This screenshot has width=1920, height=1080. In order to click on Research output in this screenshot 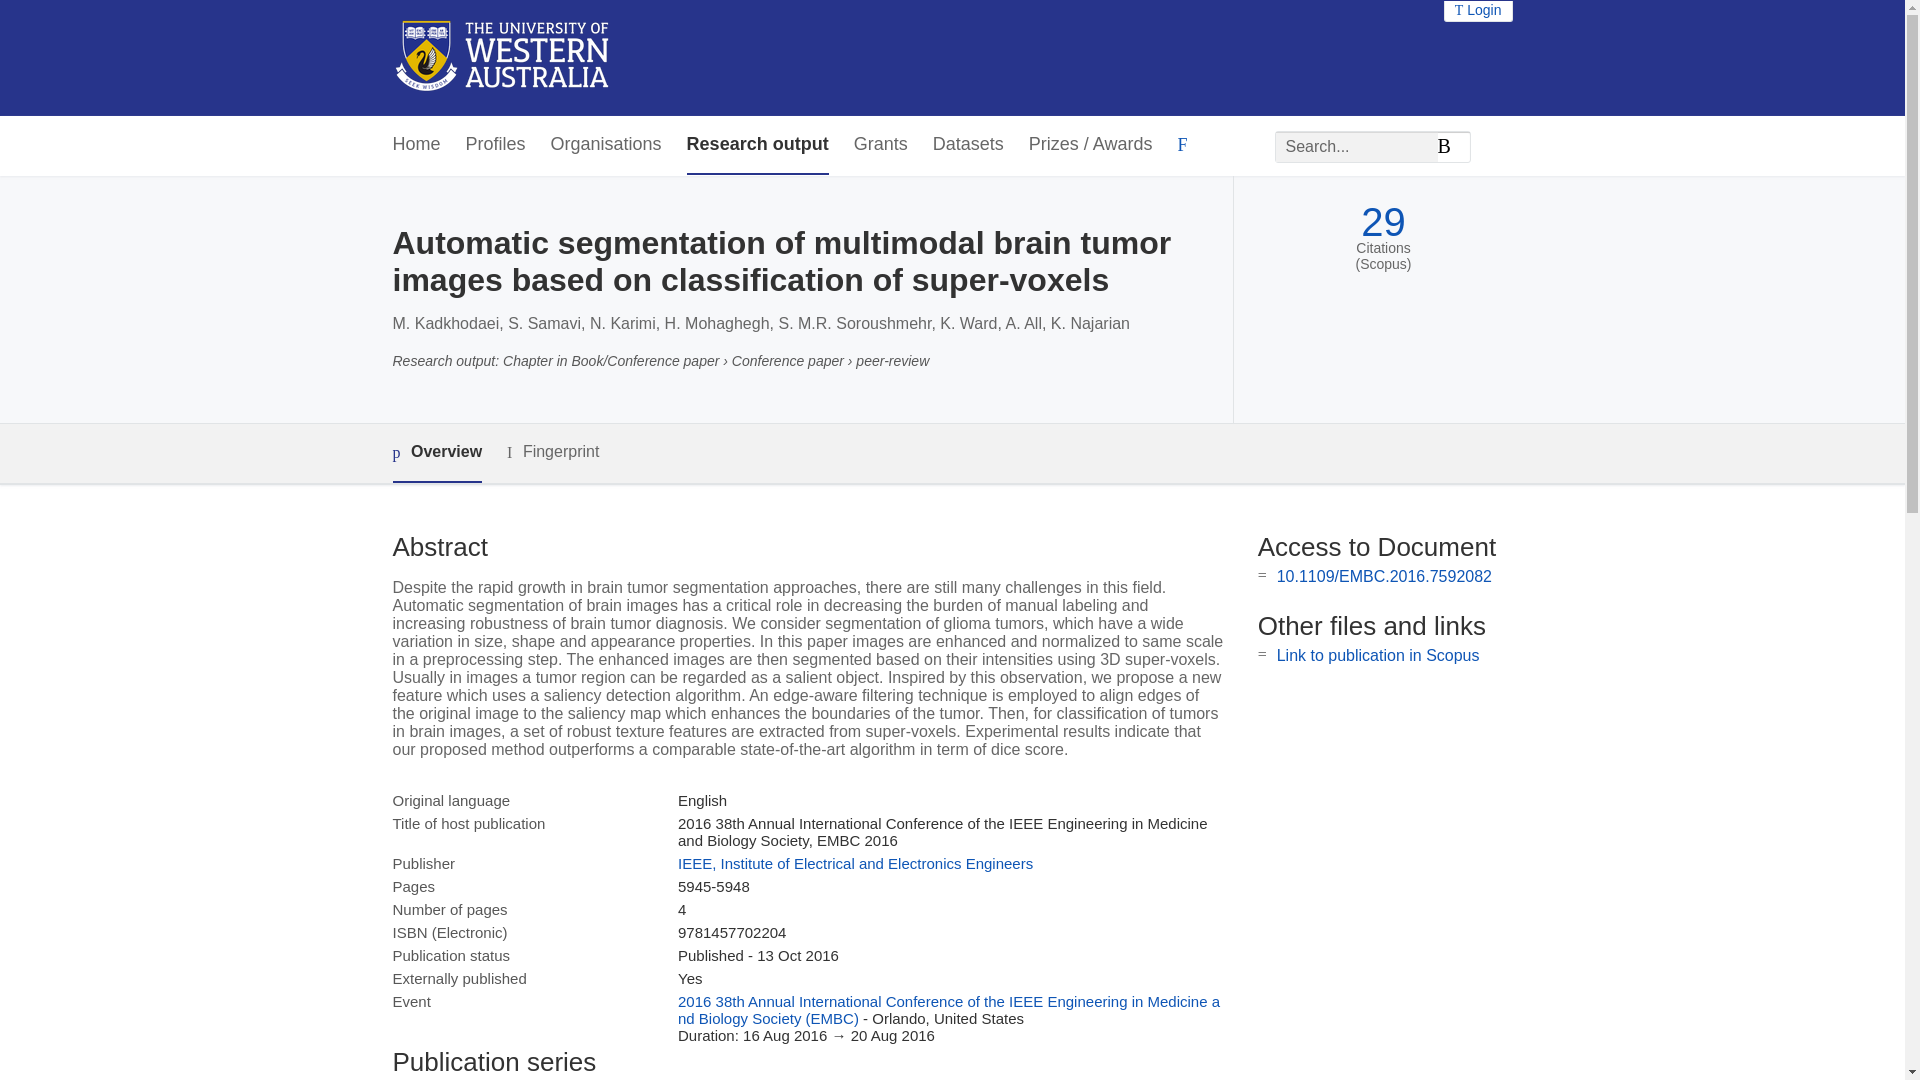, I will do `click(758, 144)`.